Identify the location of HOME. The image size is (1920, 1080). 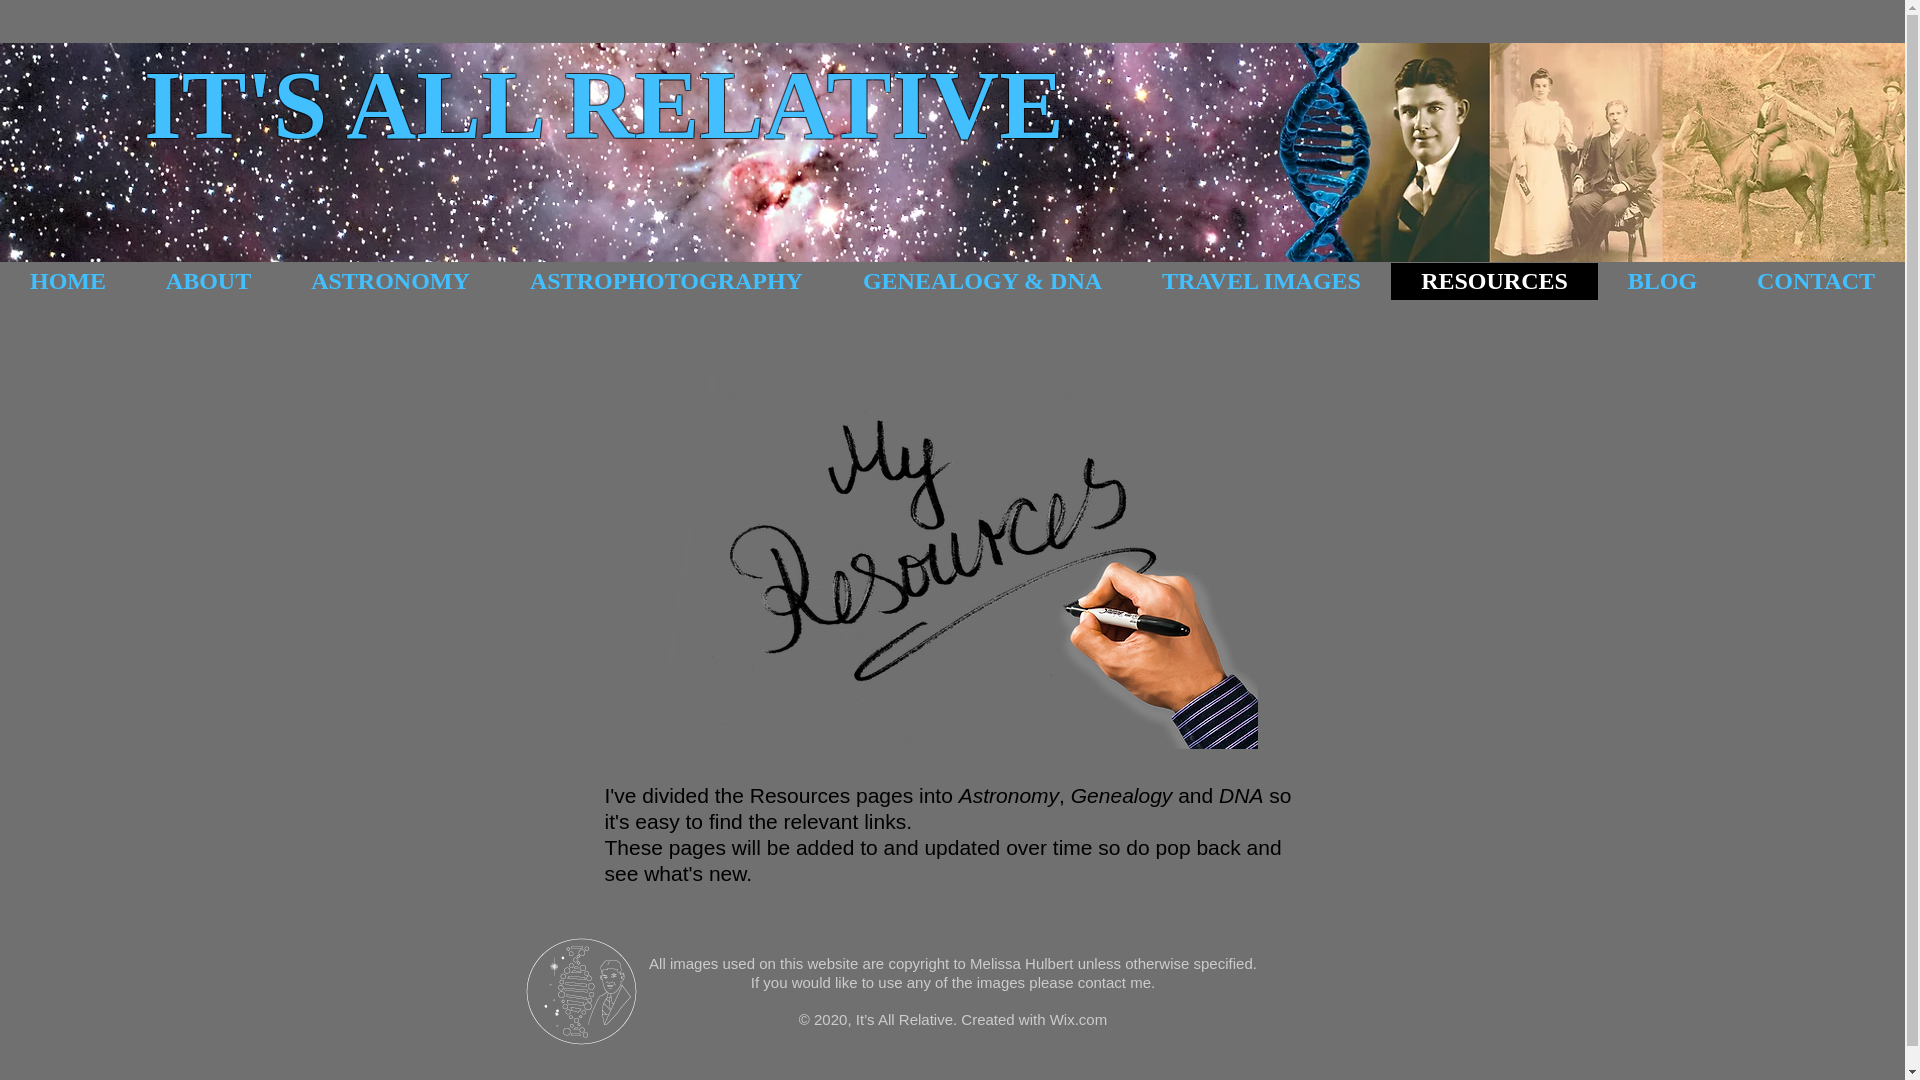
(68, 282).